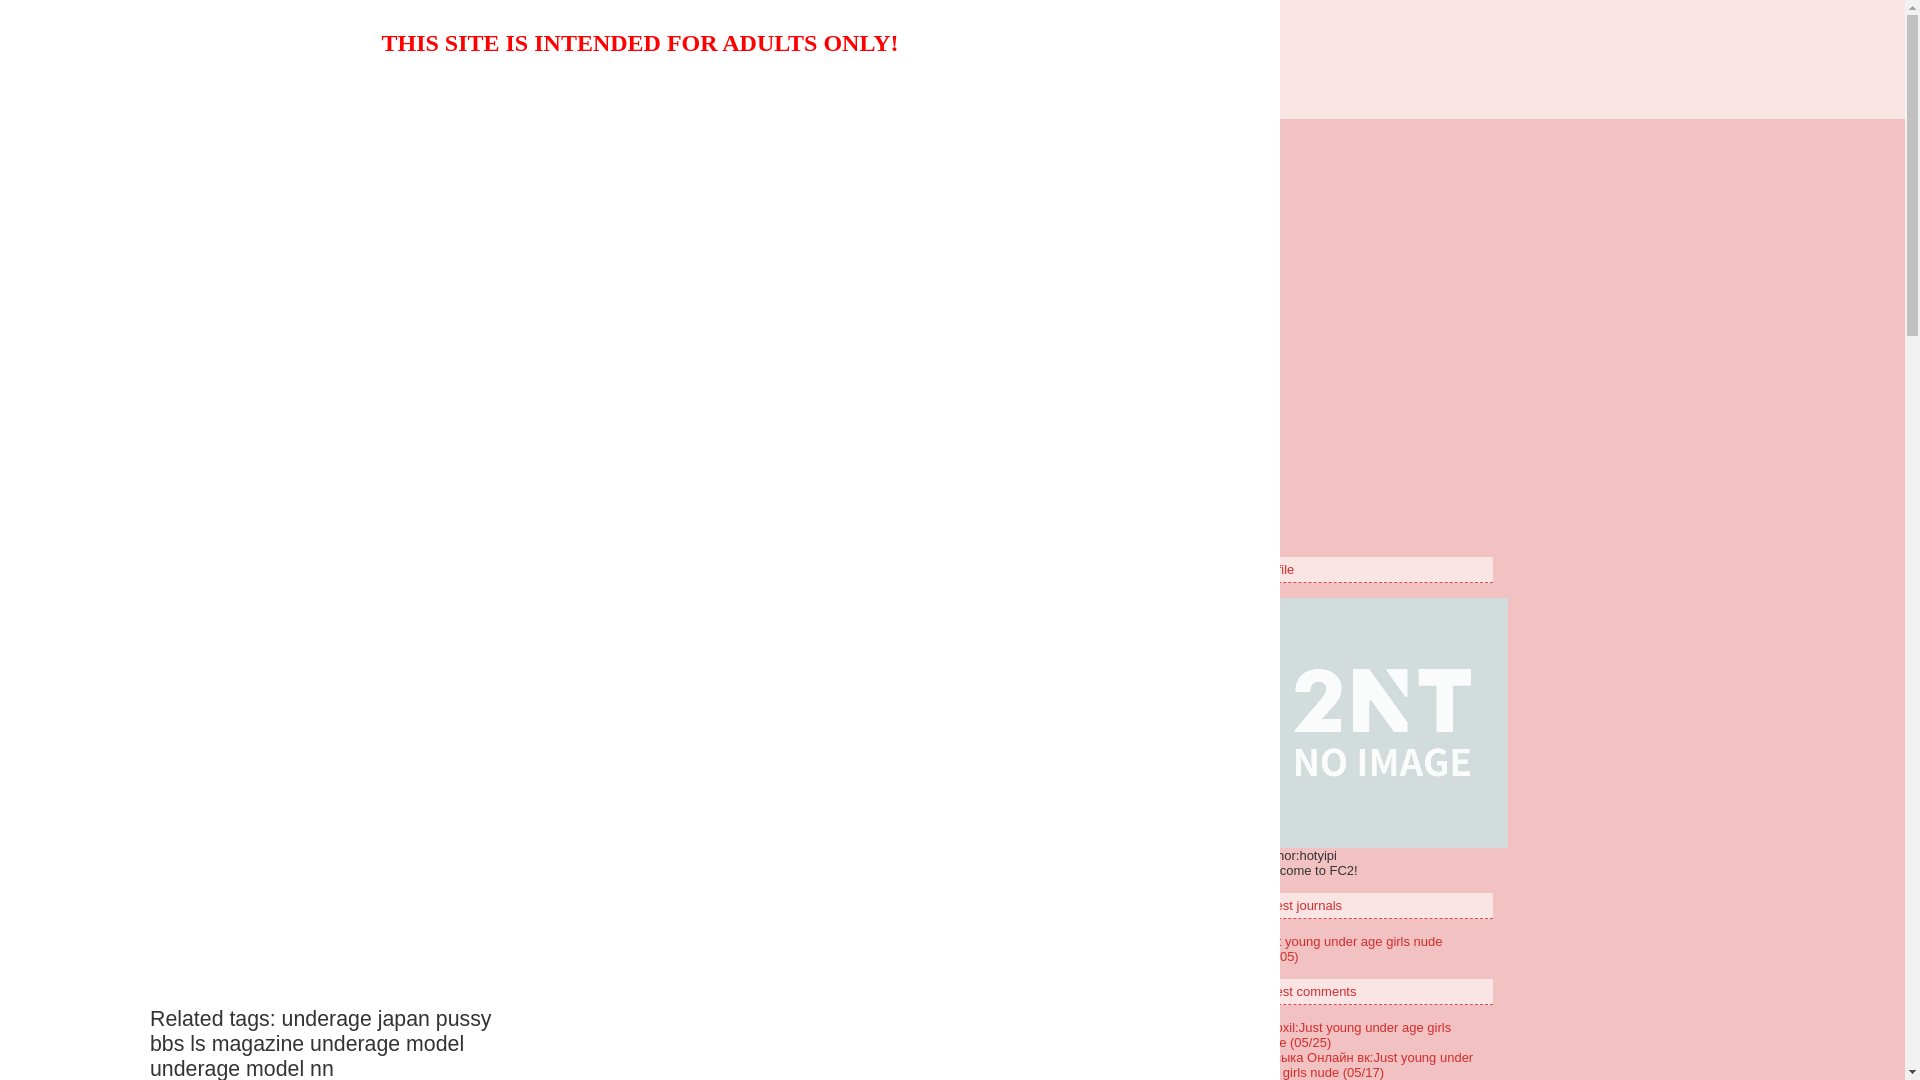  What do you see at coordinates (578, 194) in the screenshot?
I see `Just young under age girls nude` at bounding box center [578, 194].